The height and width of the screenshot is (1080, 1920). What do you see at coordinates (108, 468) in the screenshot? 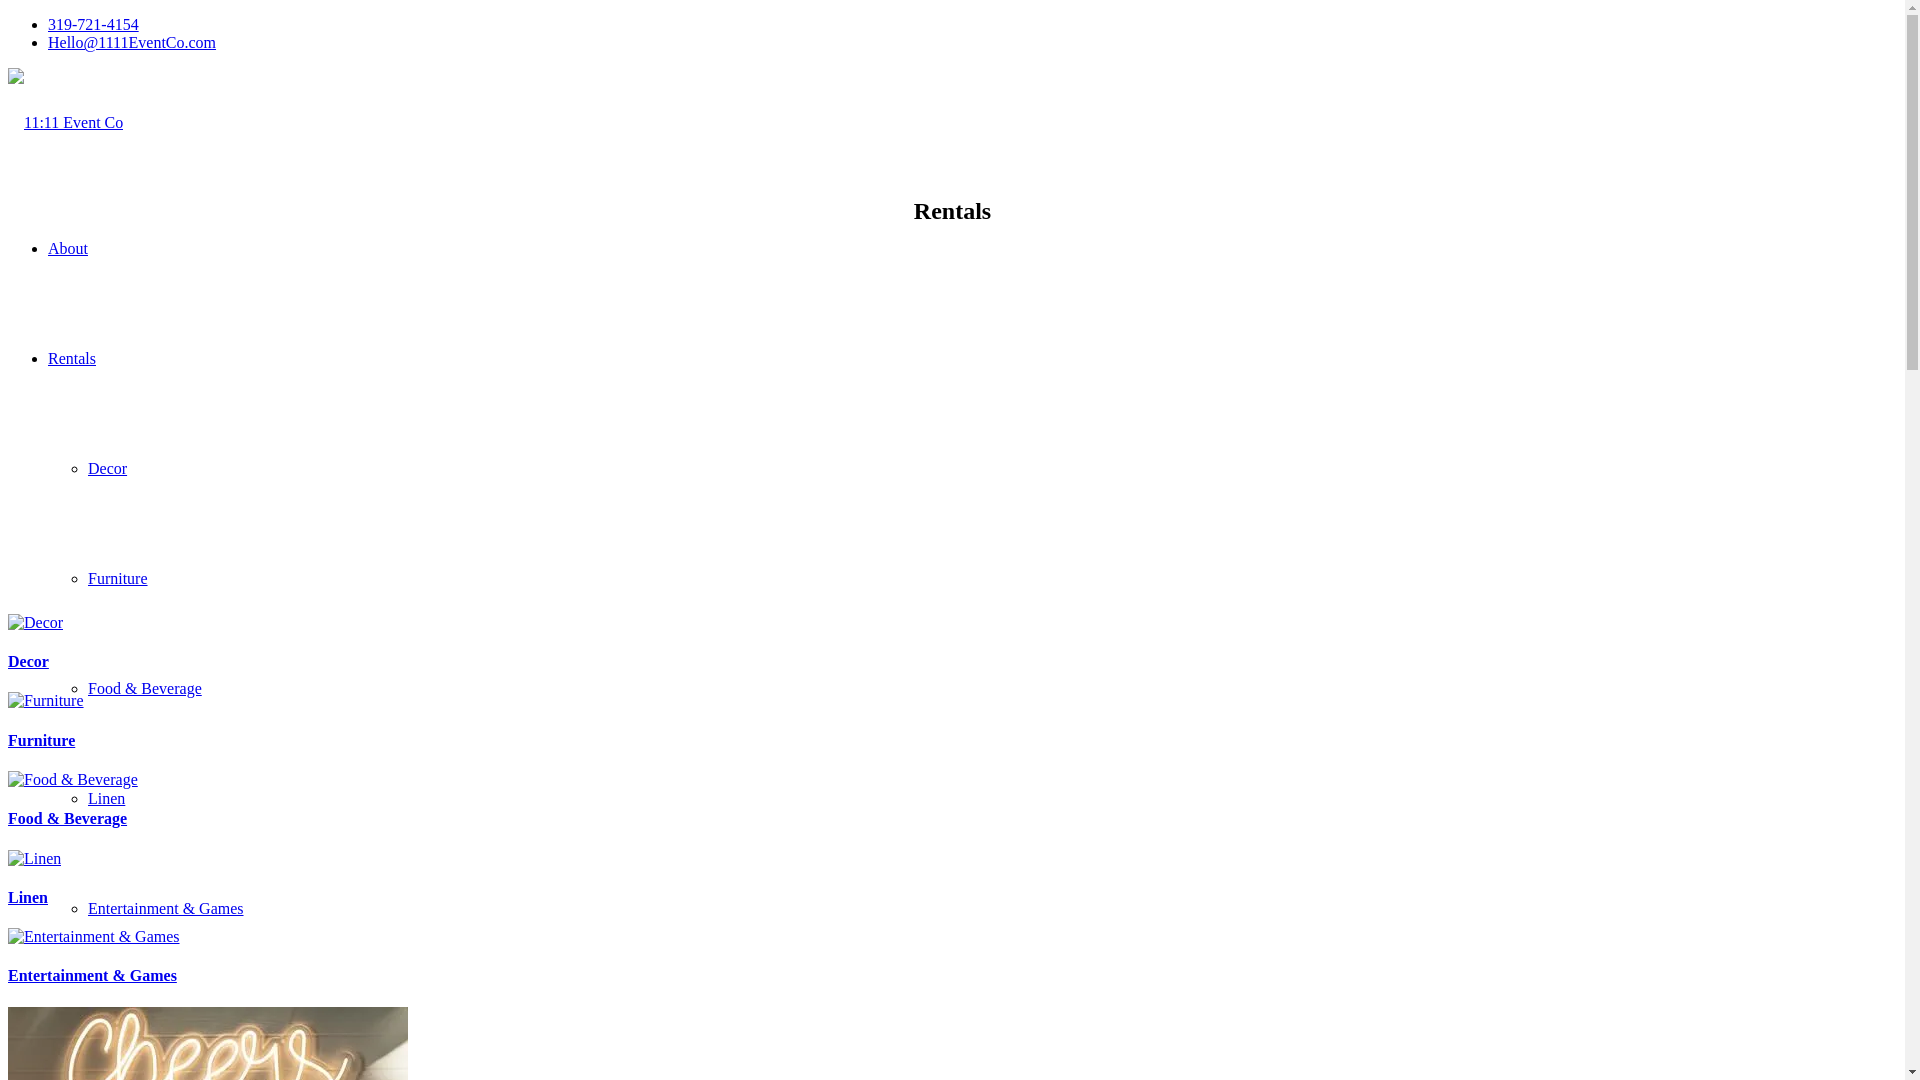
I see `Decor` at bounding box center [108, 468].